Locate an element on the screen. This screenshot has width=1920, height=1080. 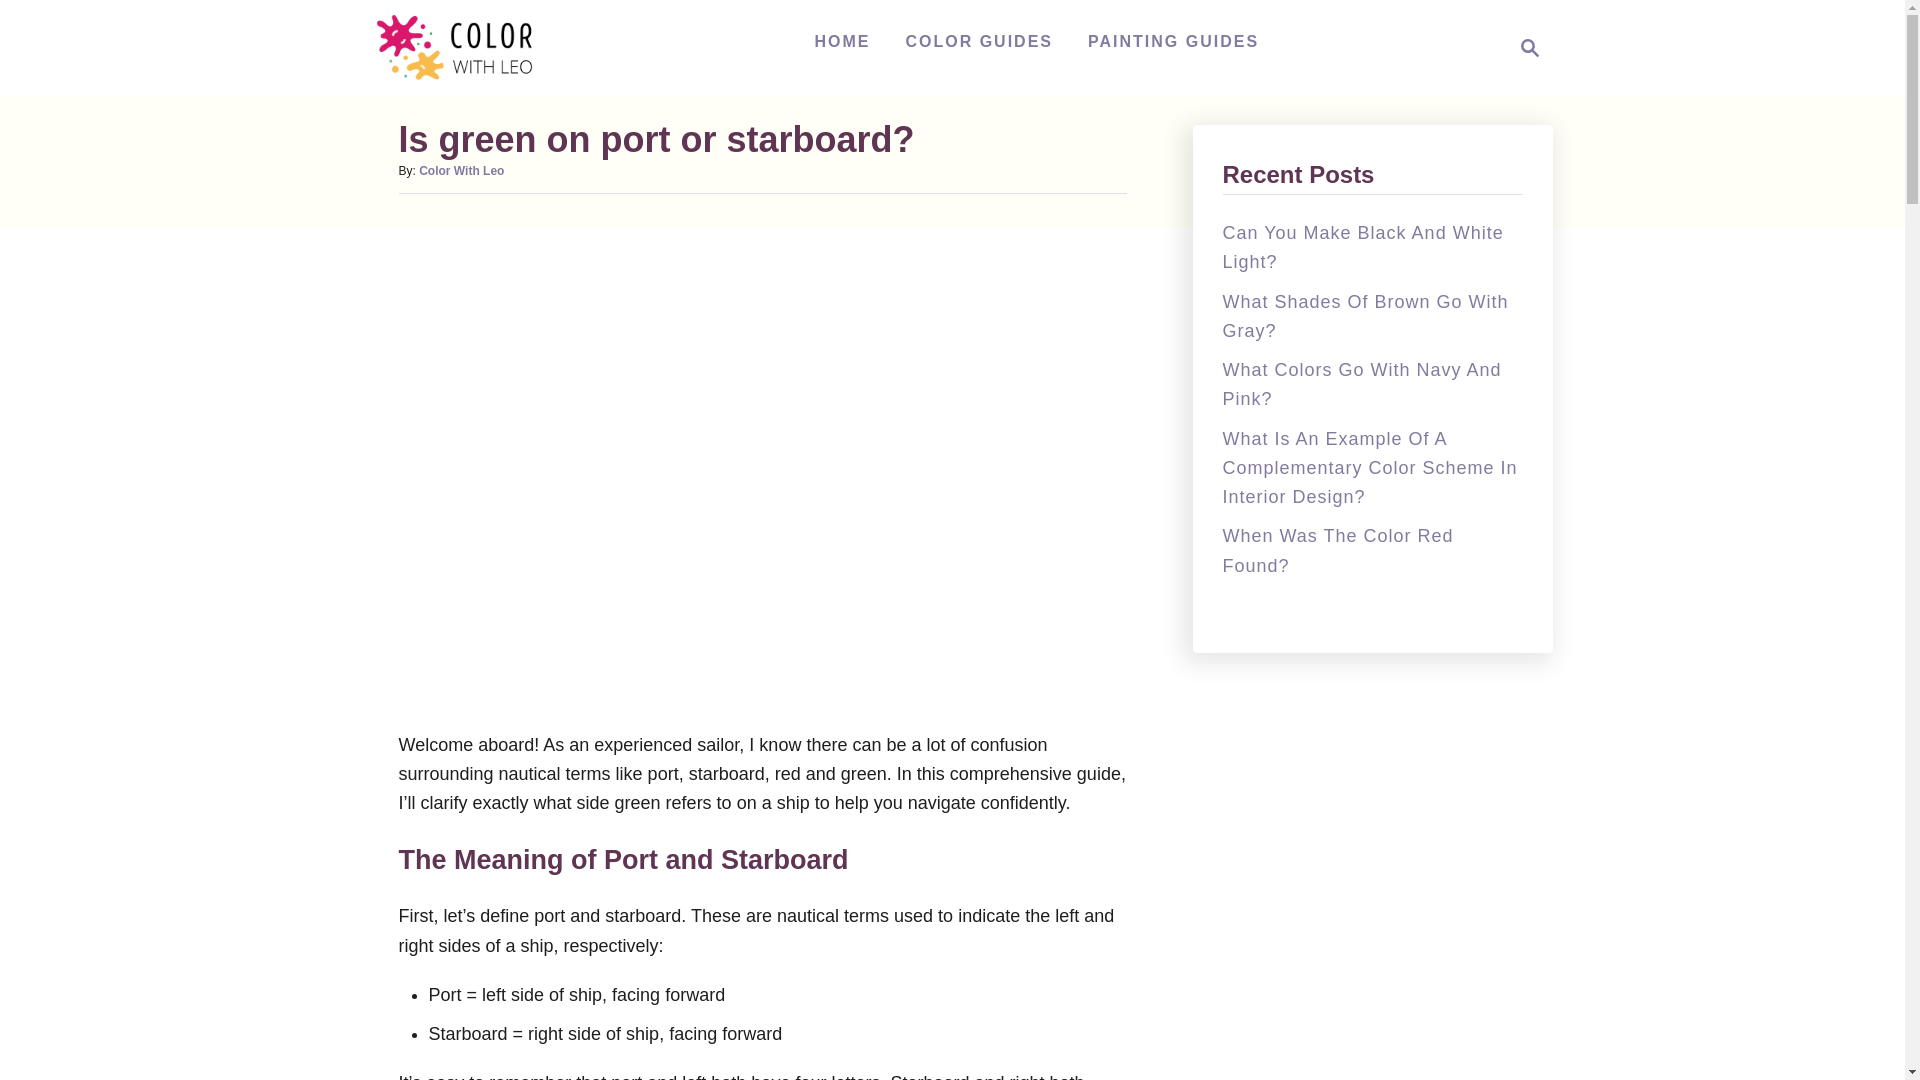
Can You Make Black And White Light? is located at coordinates (1362, 247).